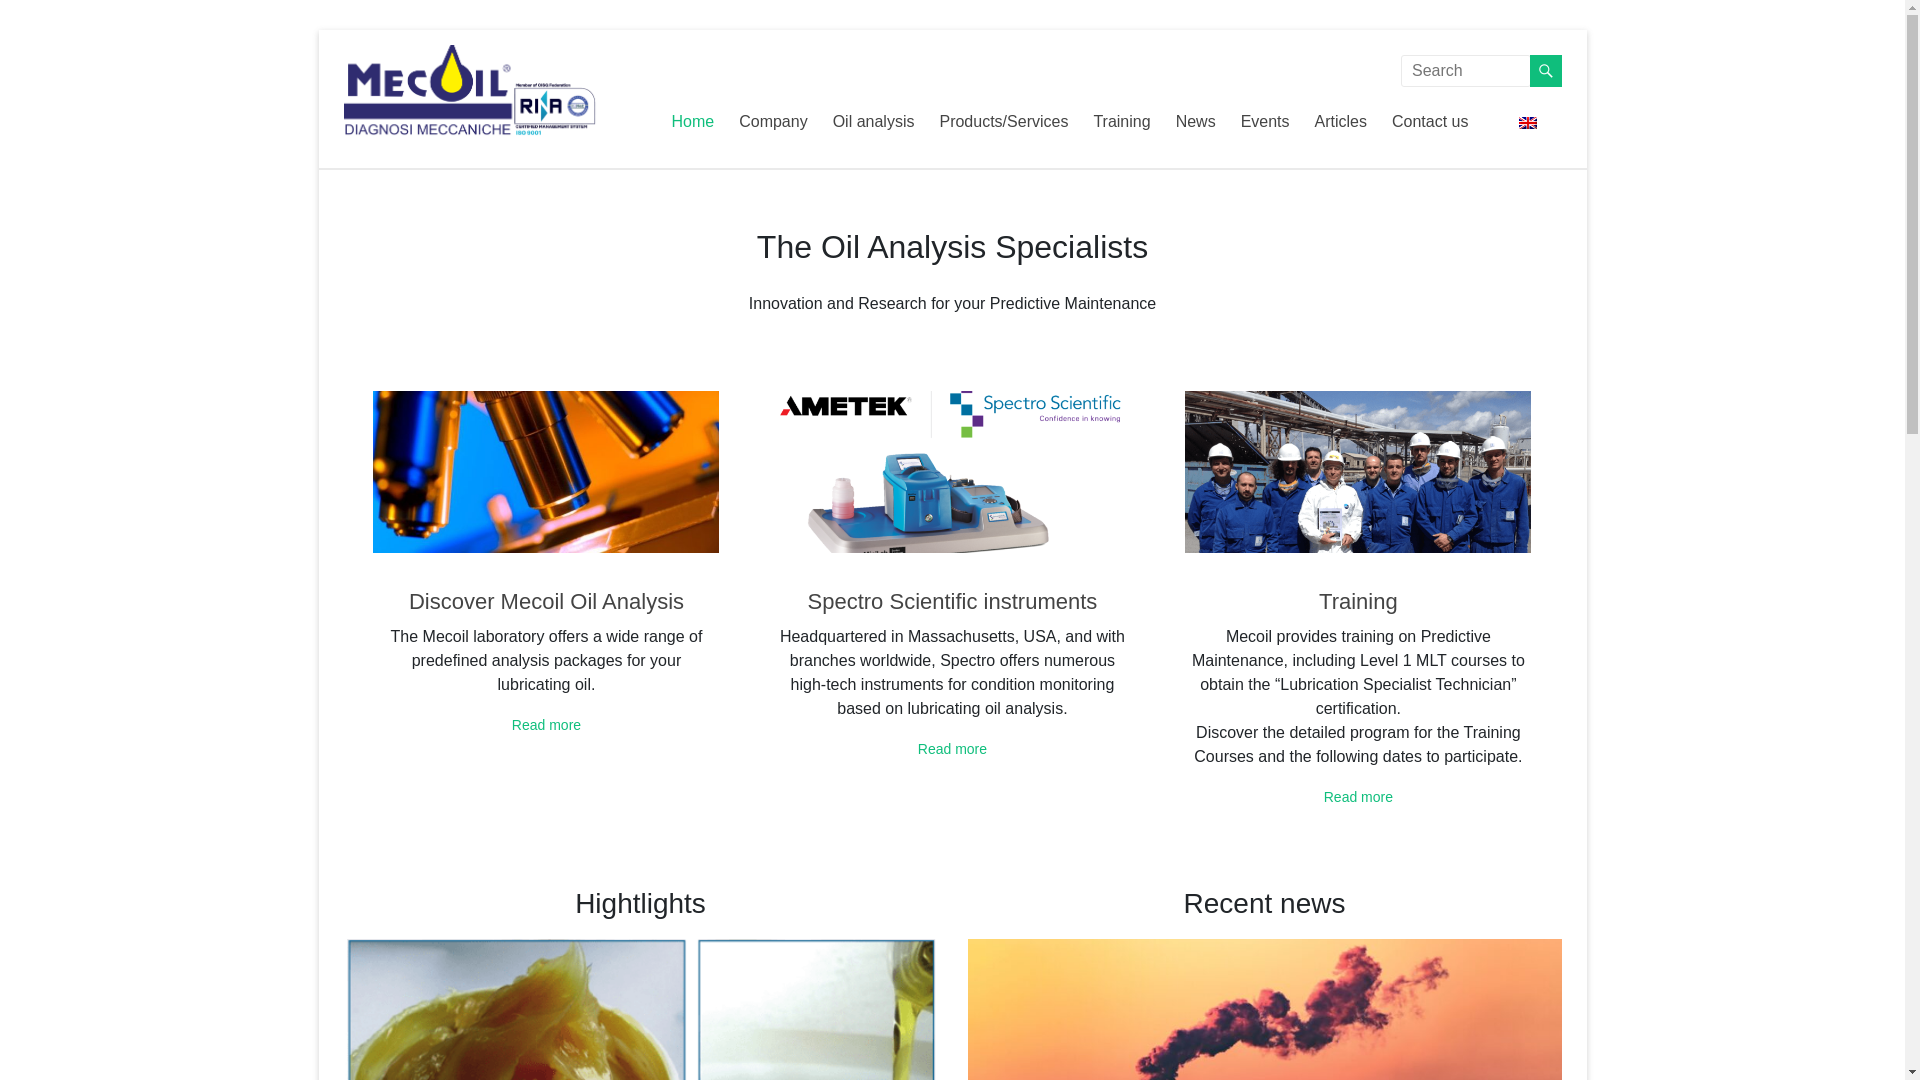 The image size is (1920, 1080). What do you see at coordinates (1265, 122) in the screenshot?
I see `Events` at bounding box center [1265, 122].